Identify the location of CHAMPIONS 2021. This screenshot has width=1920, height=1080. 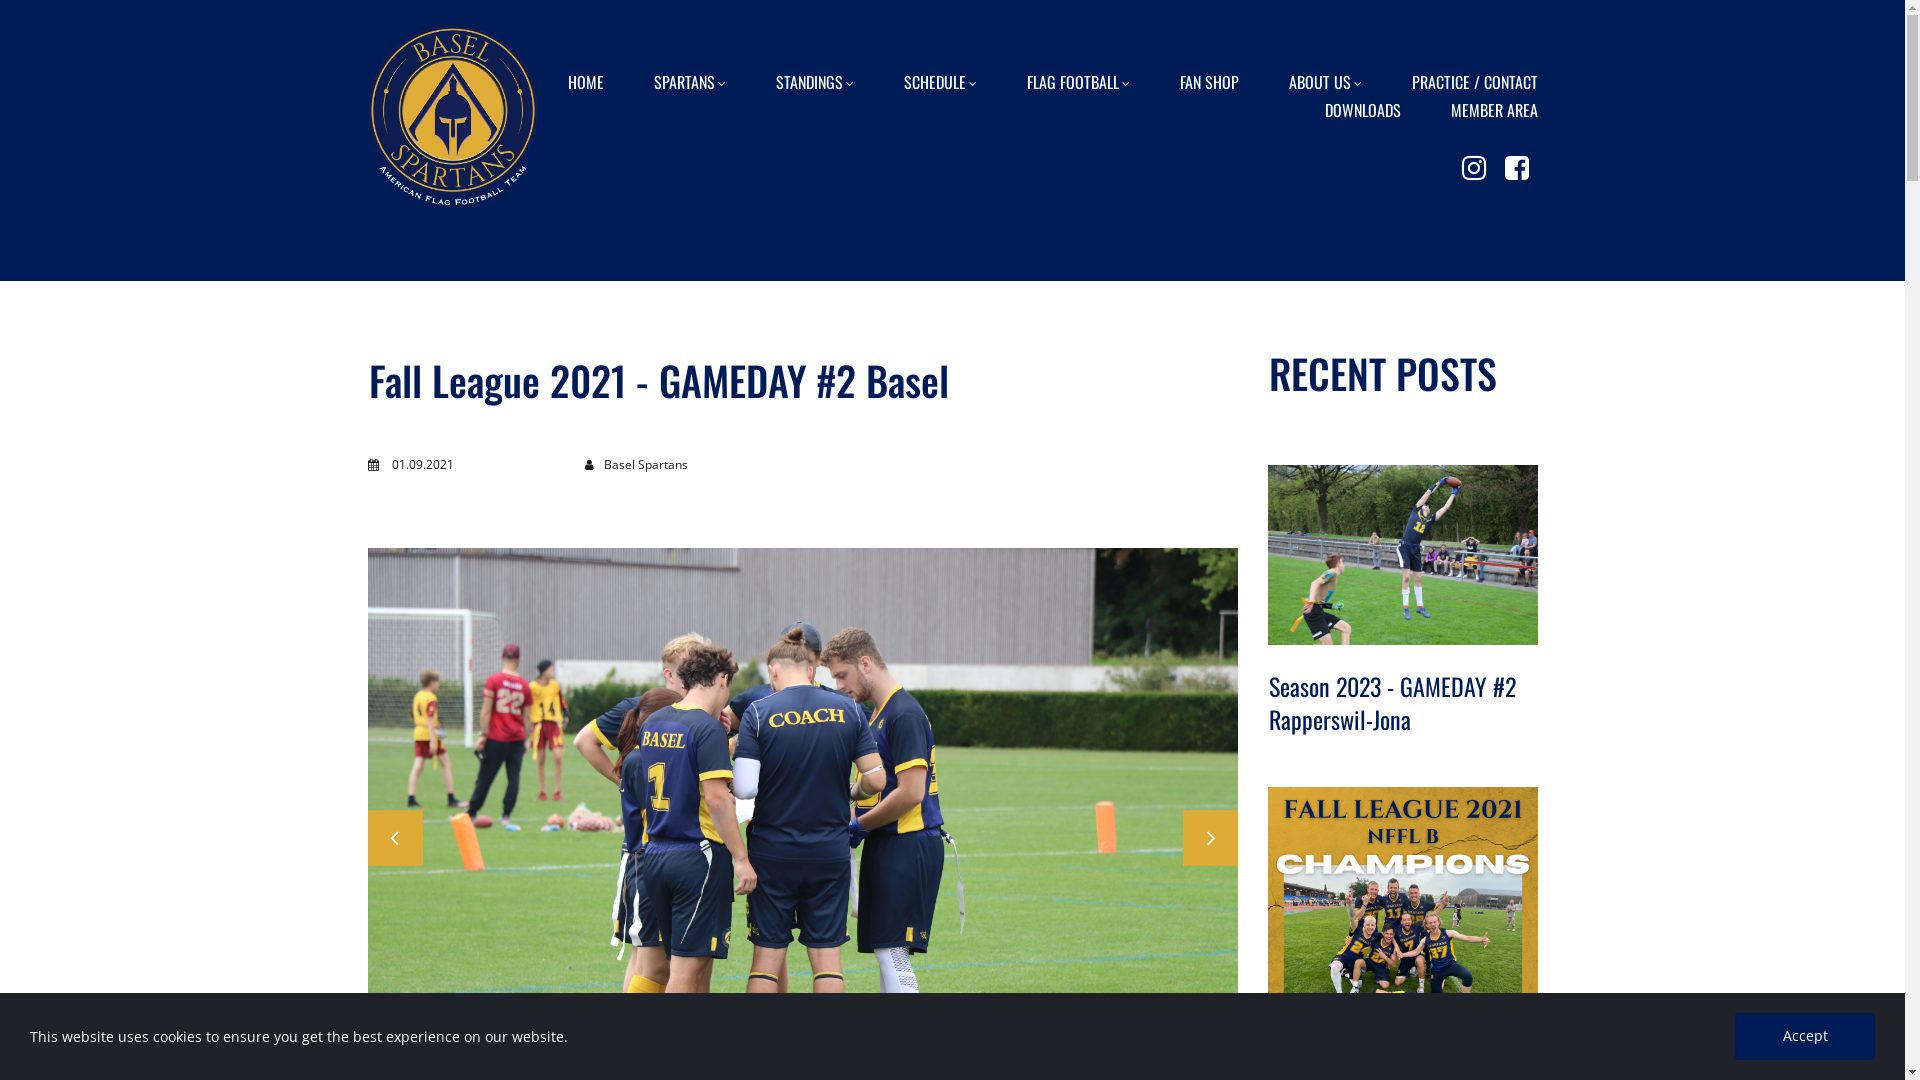
(1403, 922).